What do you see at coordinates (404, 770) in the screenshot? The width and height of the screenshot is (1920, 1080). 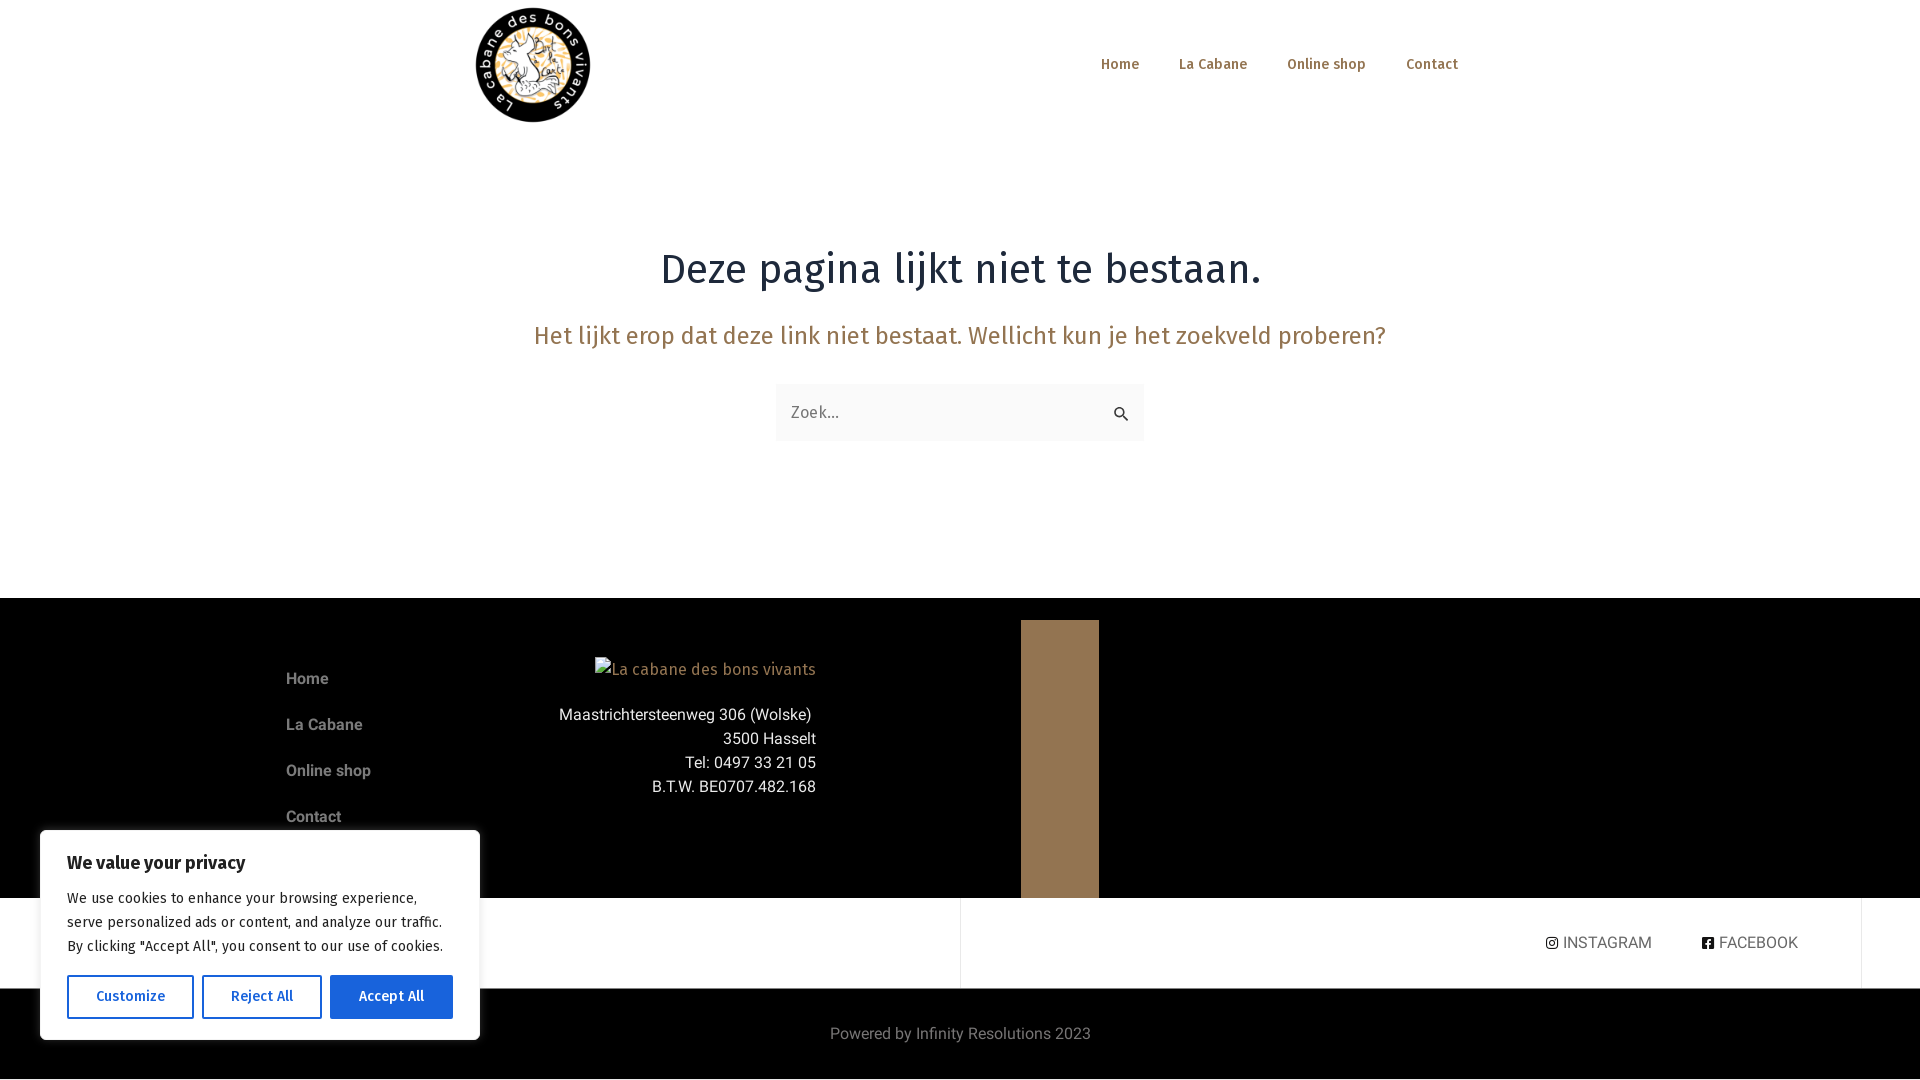 I see `Online shop` at bounding box center [404, 770].